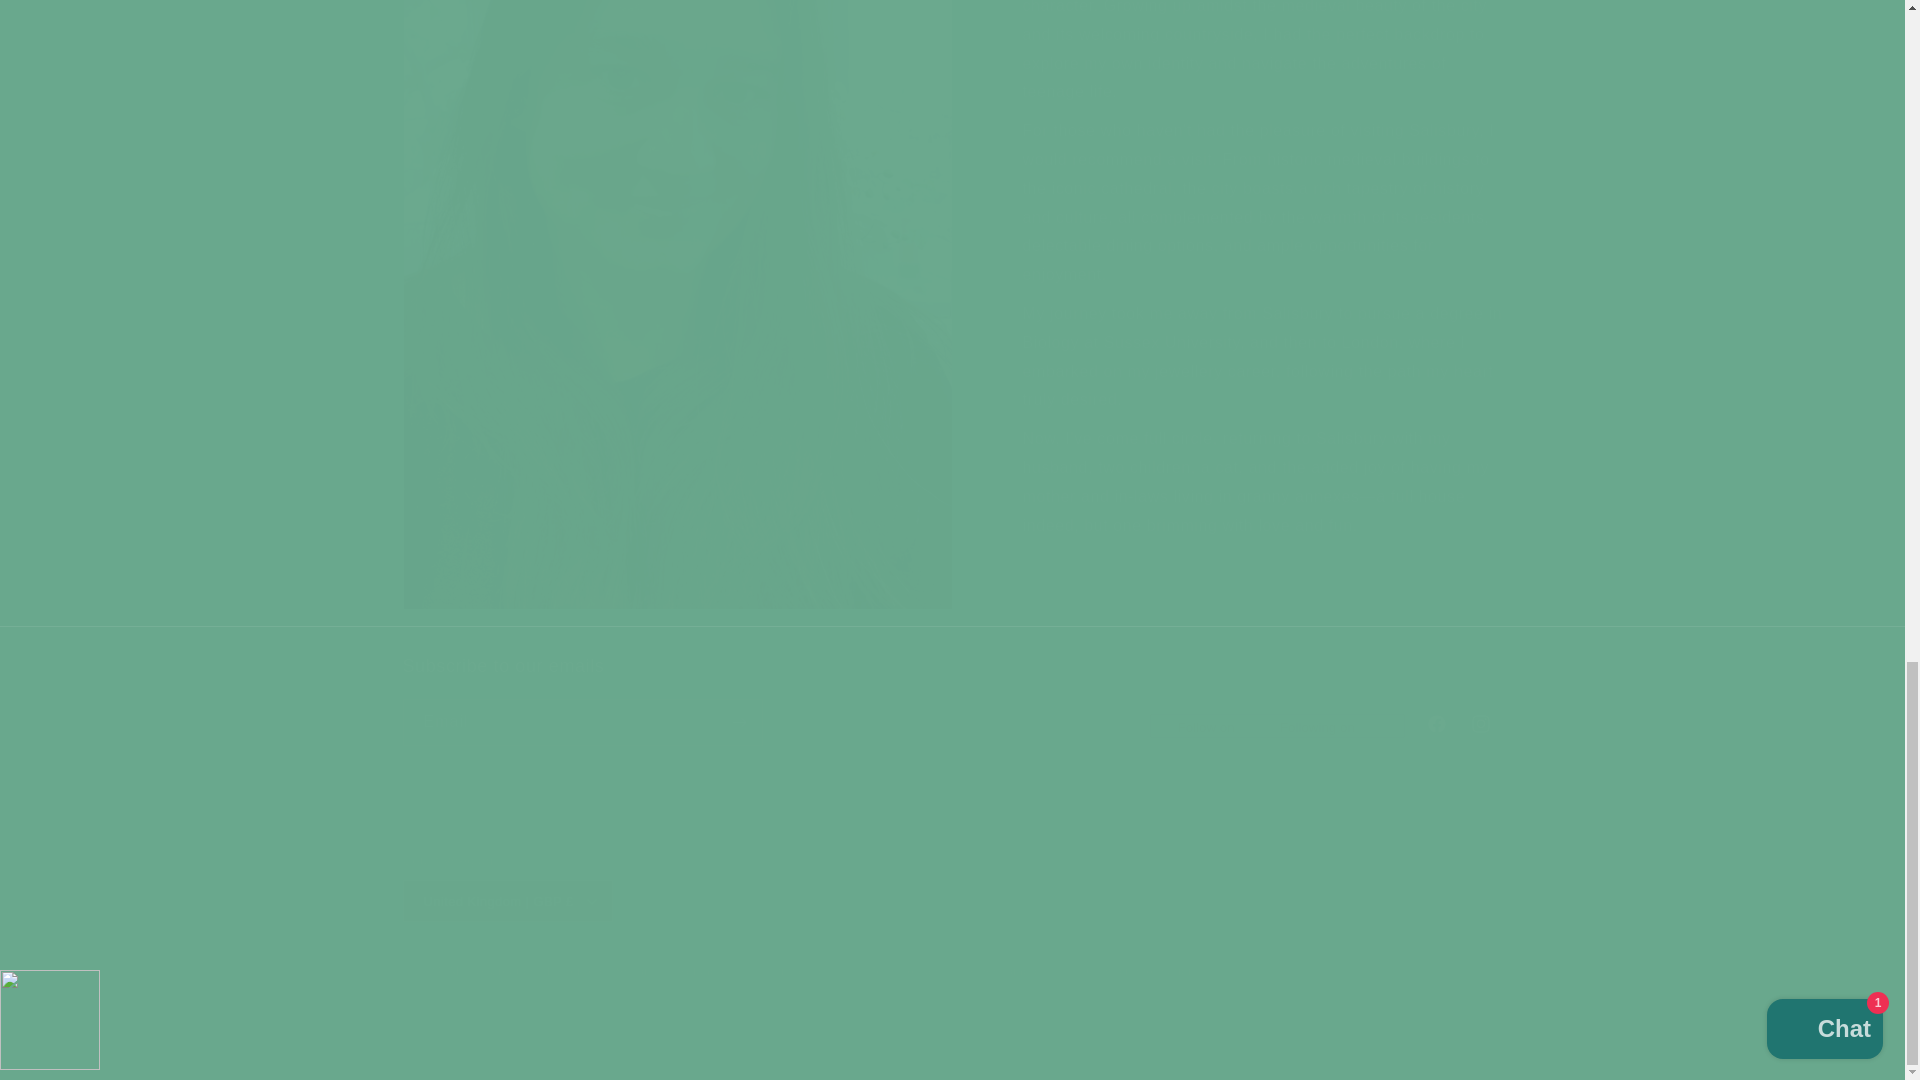  What do you see at coordinates (1479, 724) in the screenshot?
I see `Instagram` at bounding box center [1479, 724].